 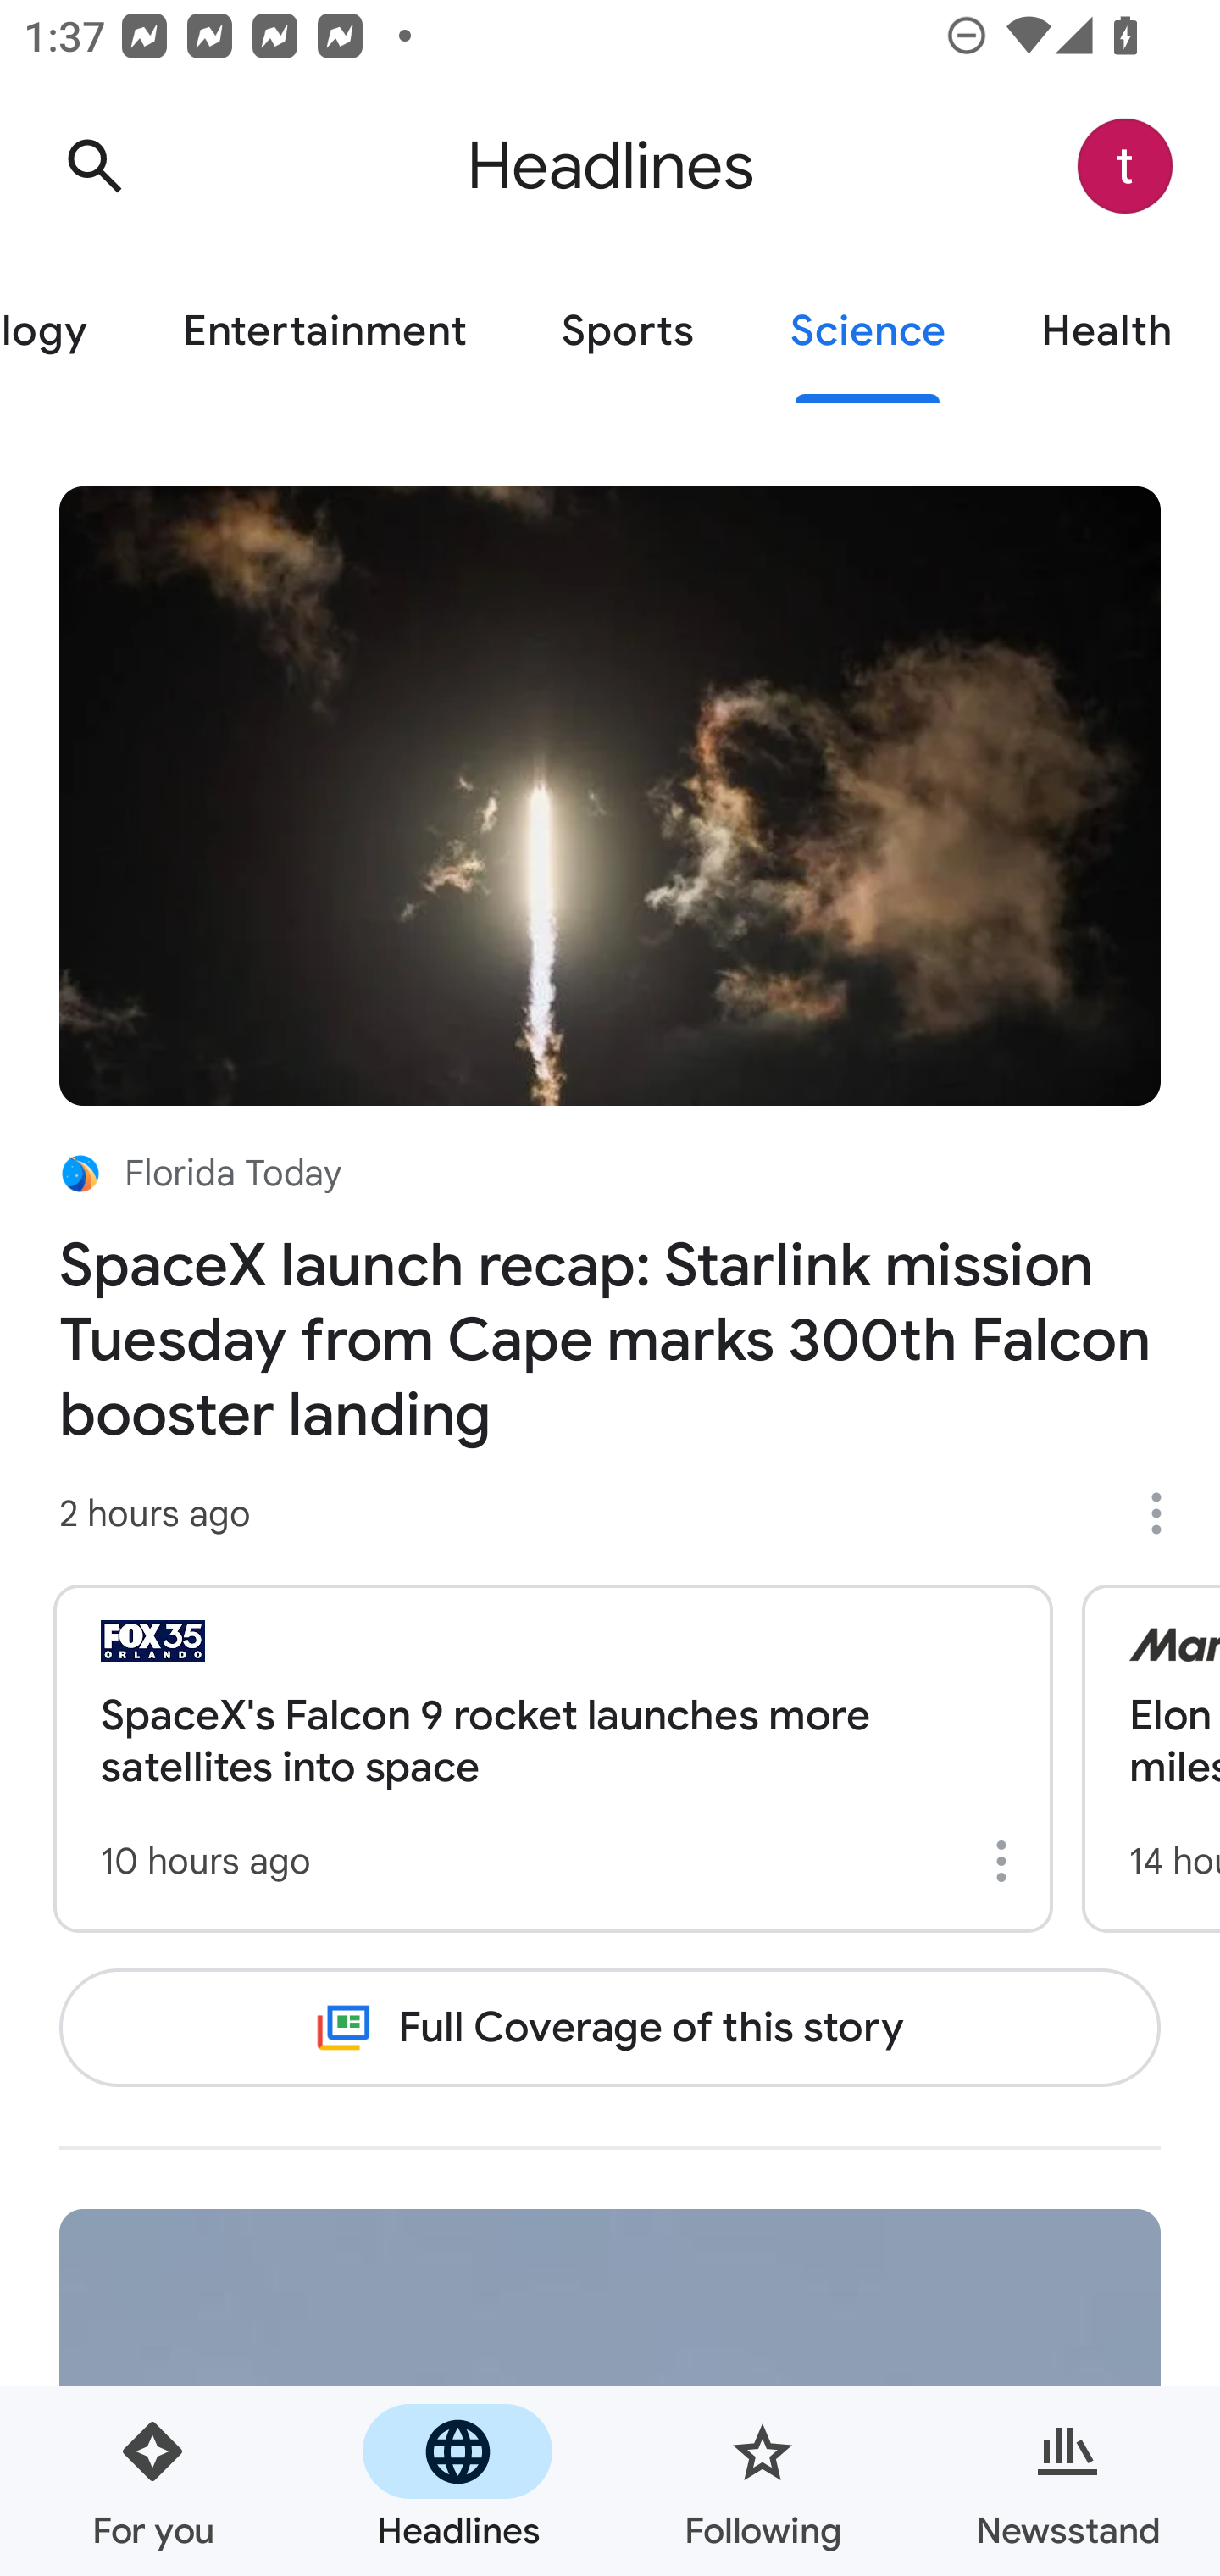 What do you see at coordinates (1106, 332) in the screenshot?
I see `Health` at bounding box center [1106, 332].